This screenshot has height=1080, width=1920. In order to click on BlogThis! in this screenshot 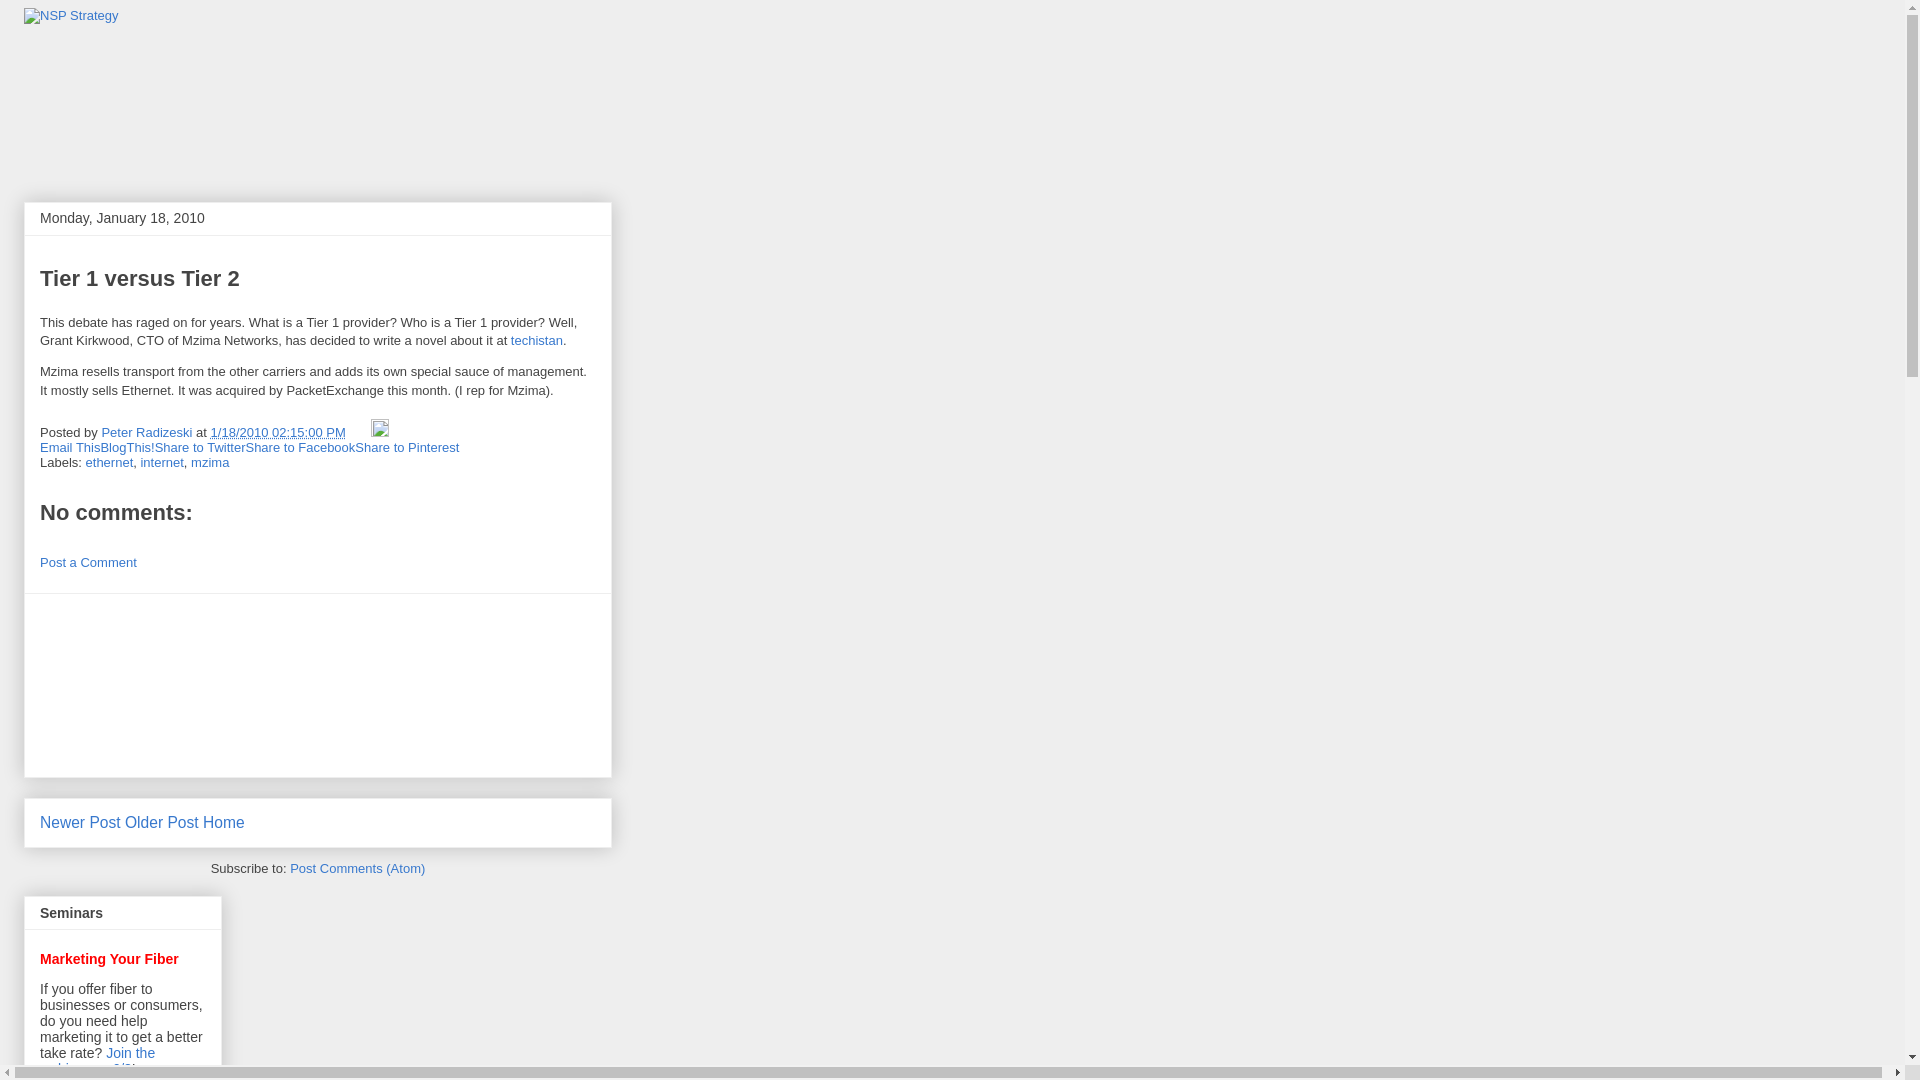, I will do `click(126, 446)`.